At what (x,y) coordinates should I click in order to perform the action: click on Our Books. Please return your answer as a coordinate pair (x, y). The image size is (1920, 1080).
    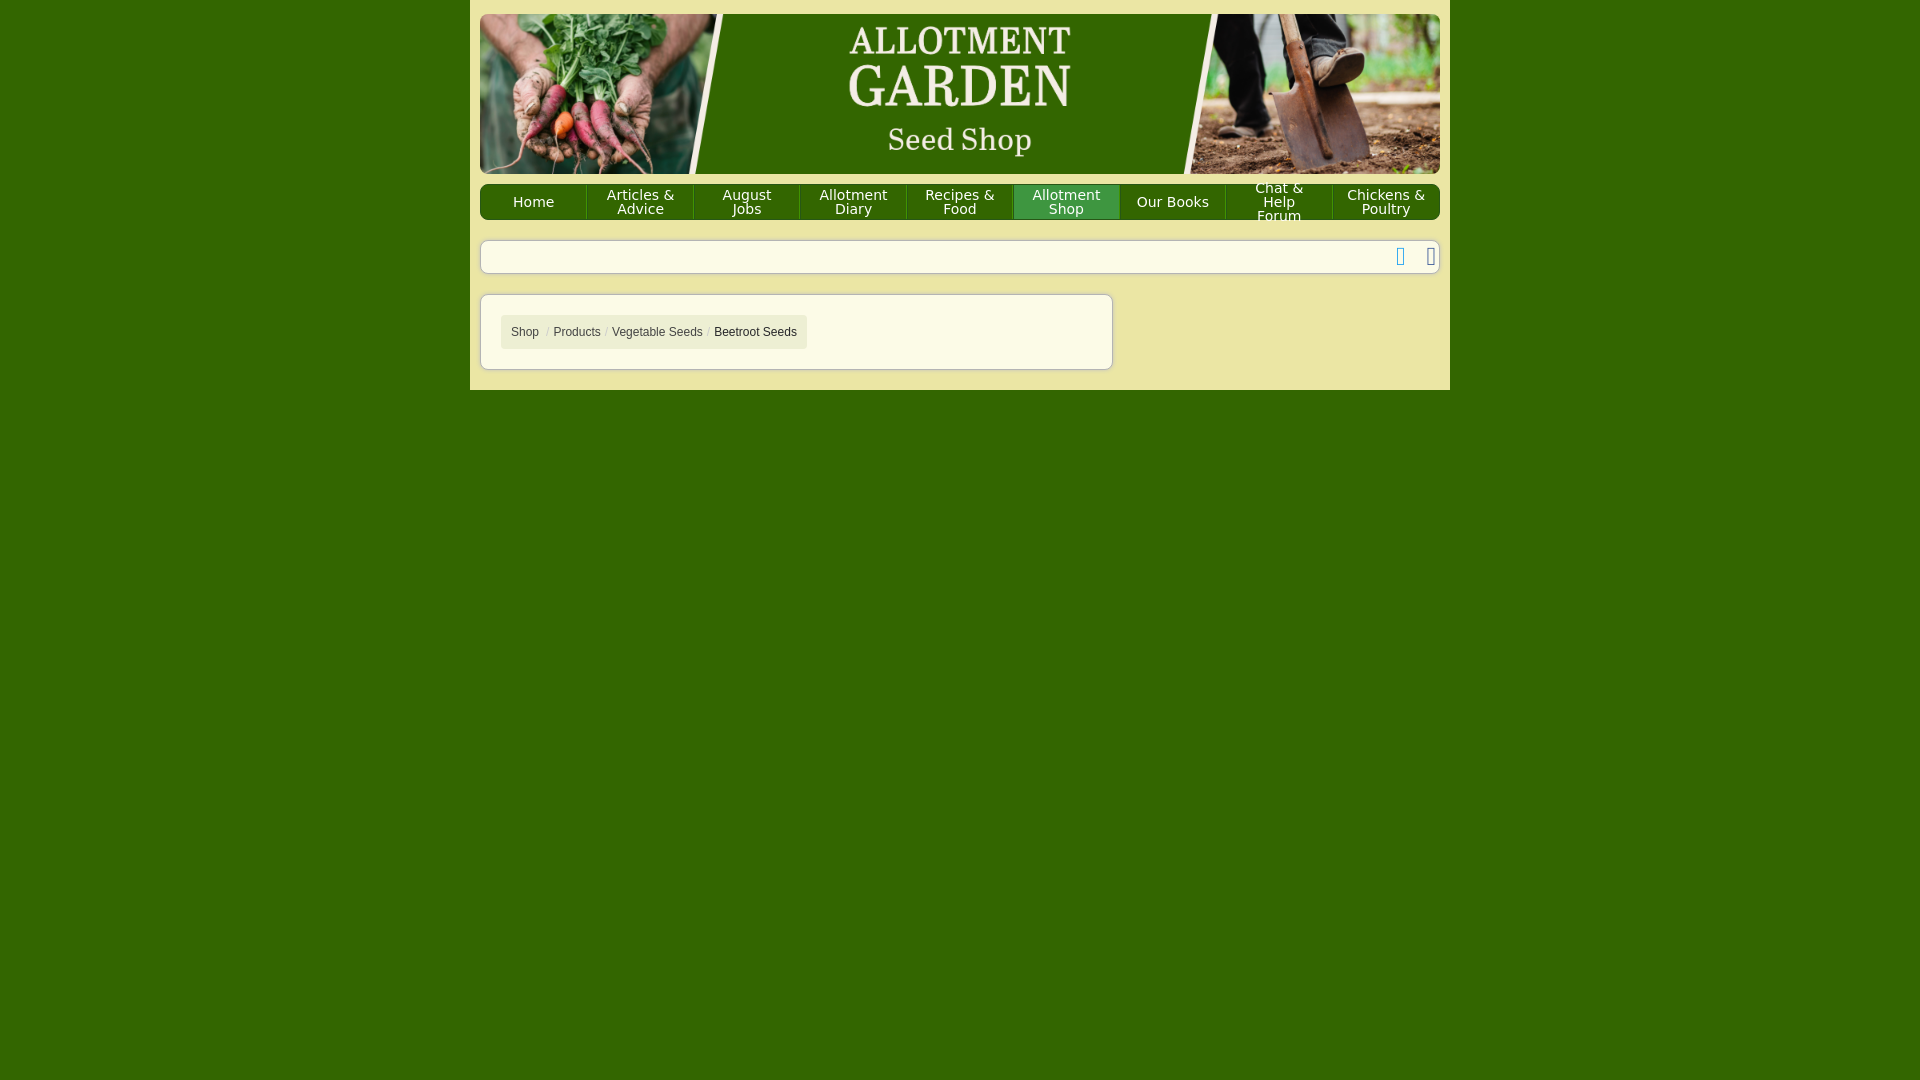
    Looking at the image, I should click on (1172, 202).